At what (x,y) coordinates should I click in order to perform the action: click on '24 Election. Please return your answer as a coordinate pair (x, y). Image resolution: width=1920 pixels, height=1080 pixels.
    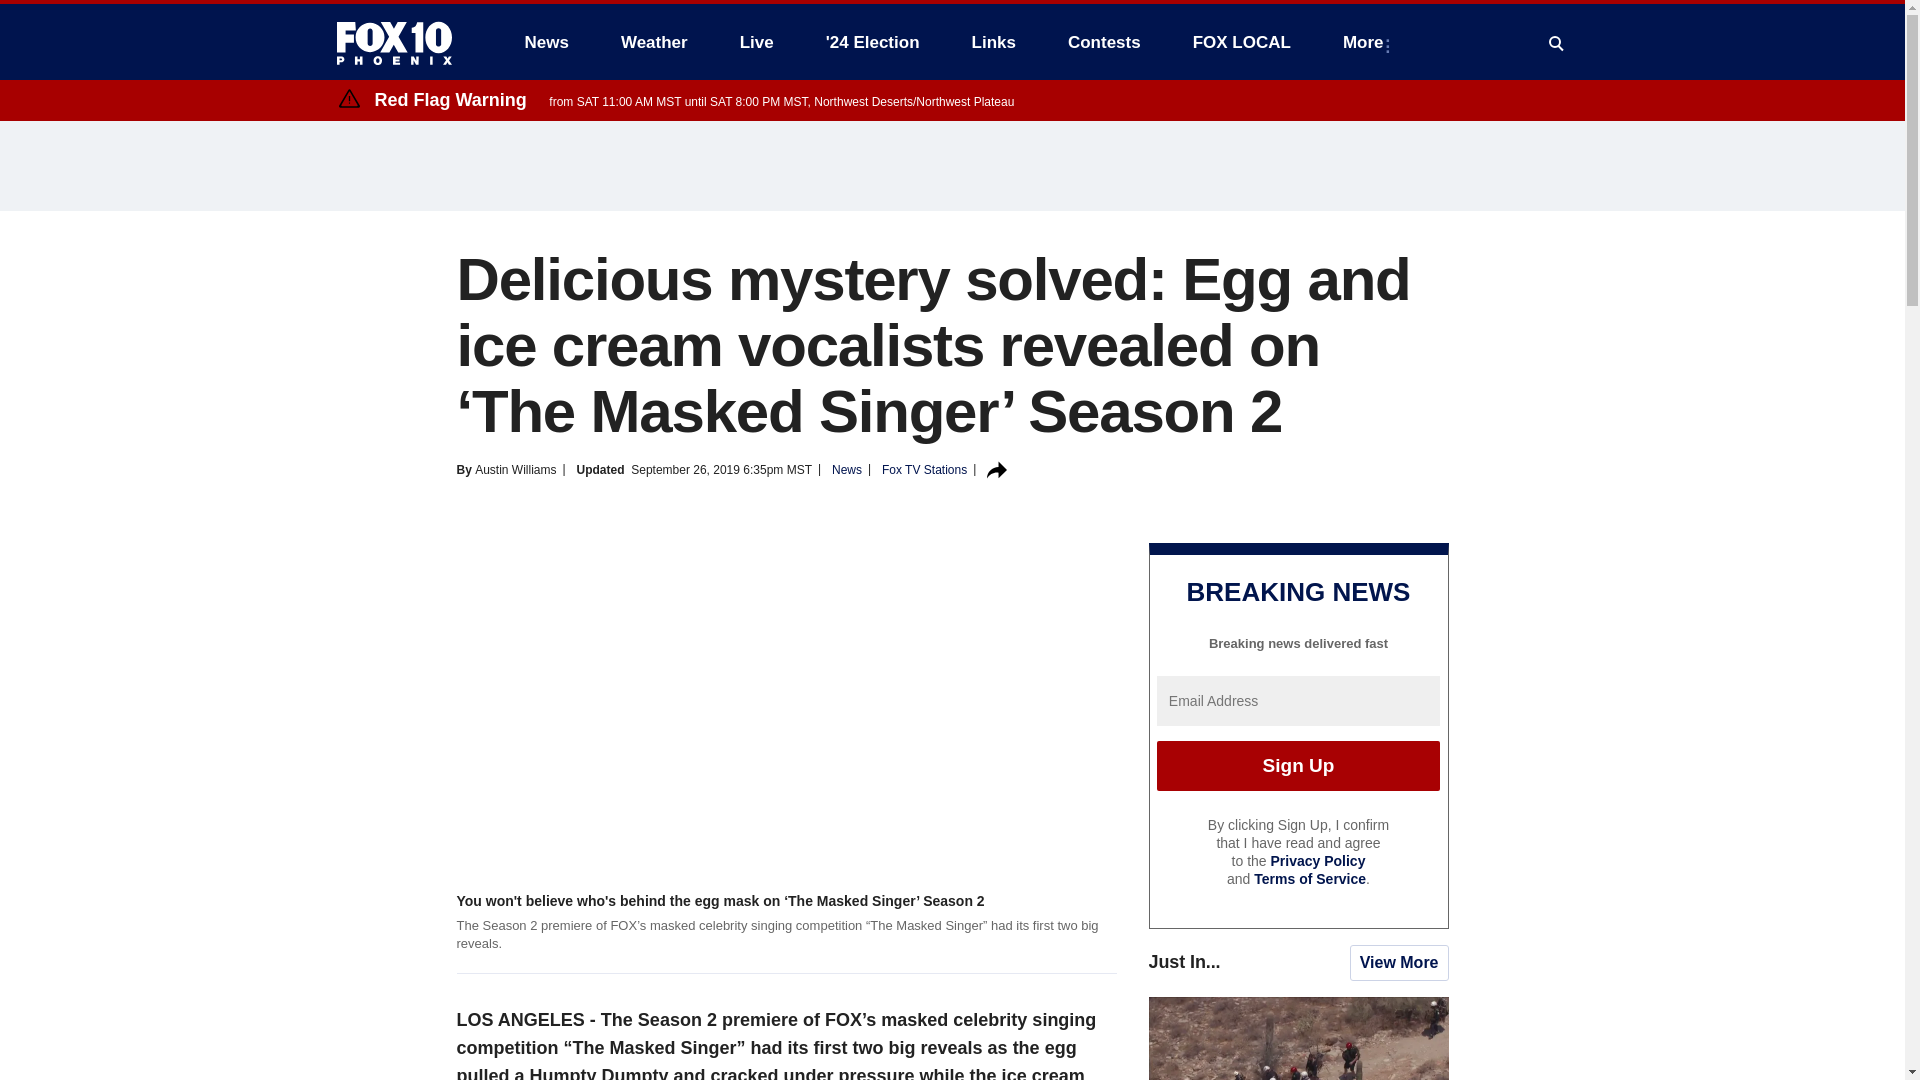
    Looking at the image, I should click on (873, 42).